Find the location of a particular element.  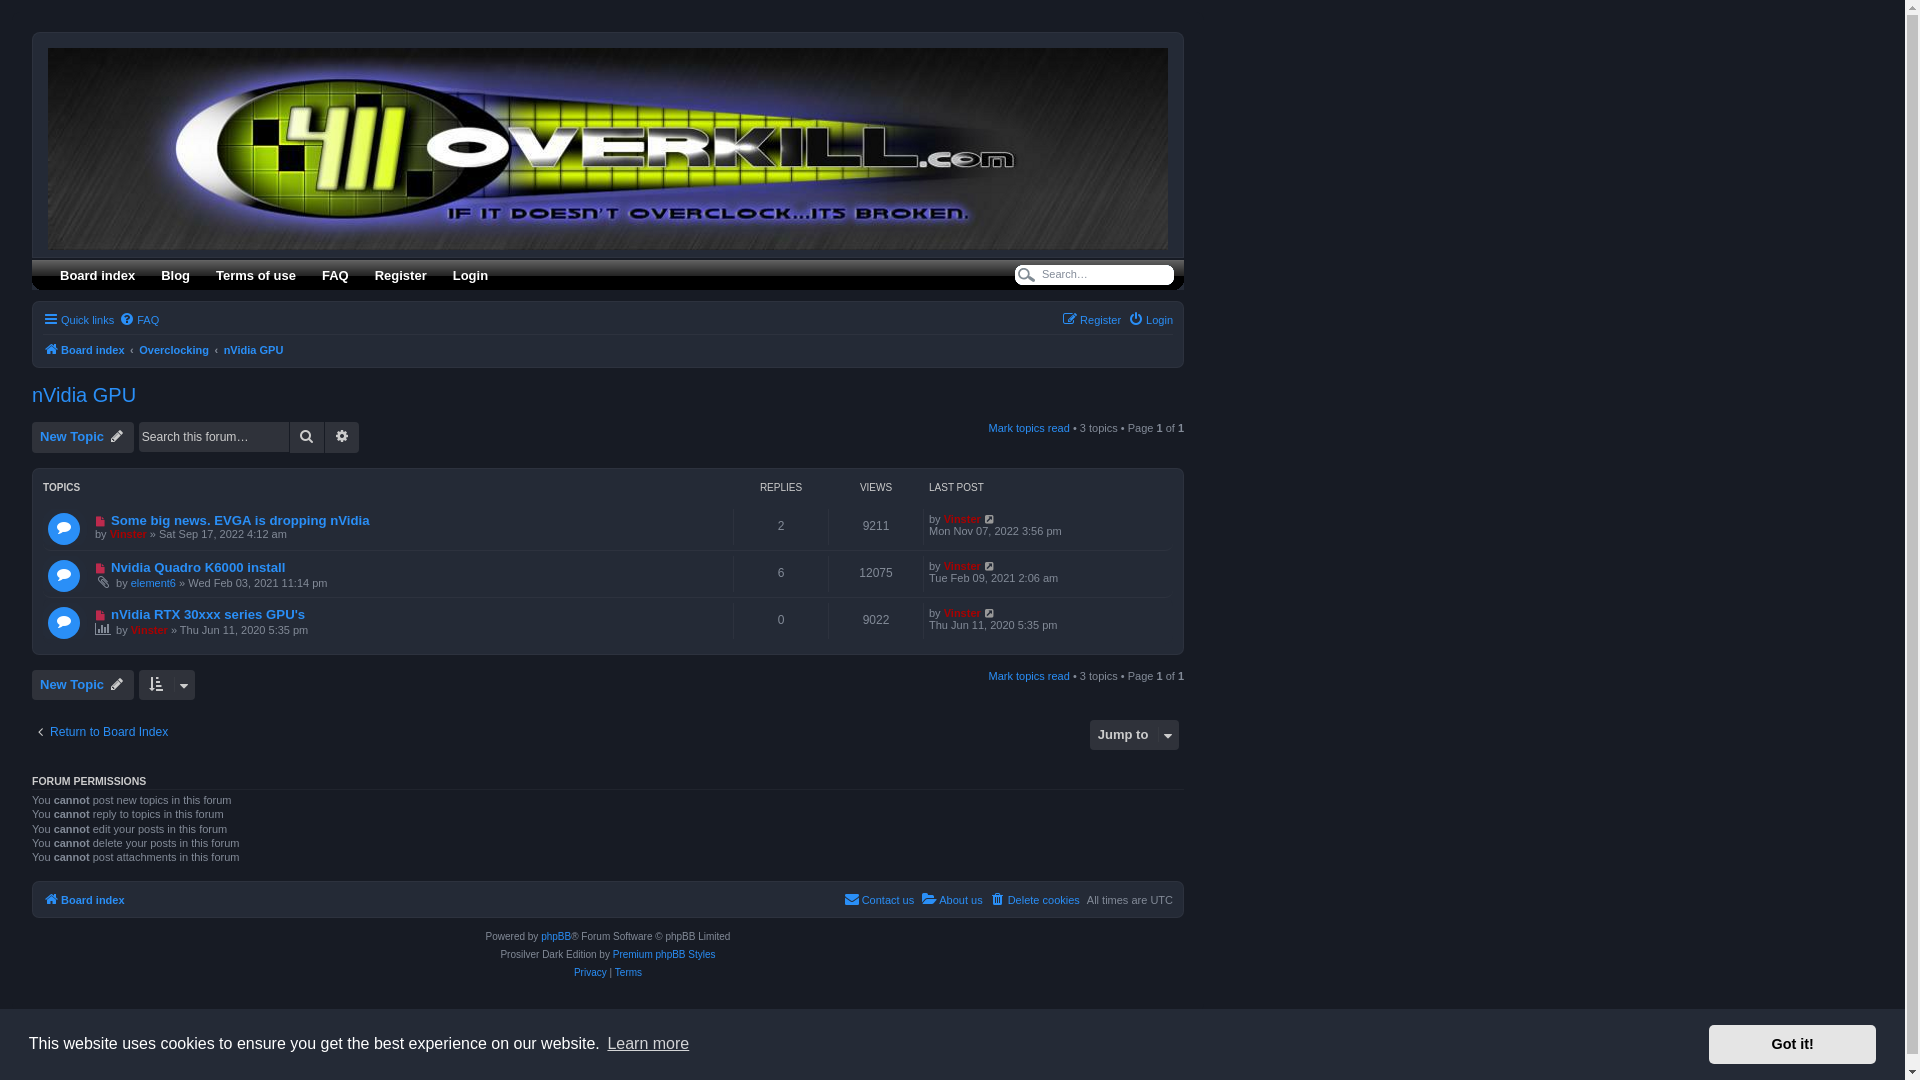

Blog is located at coordinates (176, 274).